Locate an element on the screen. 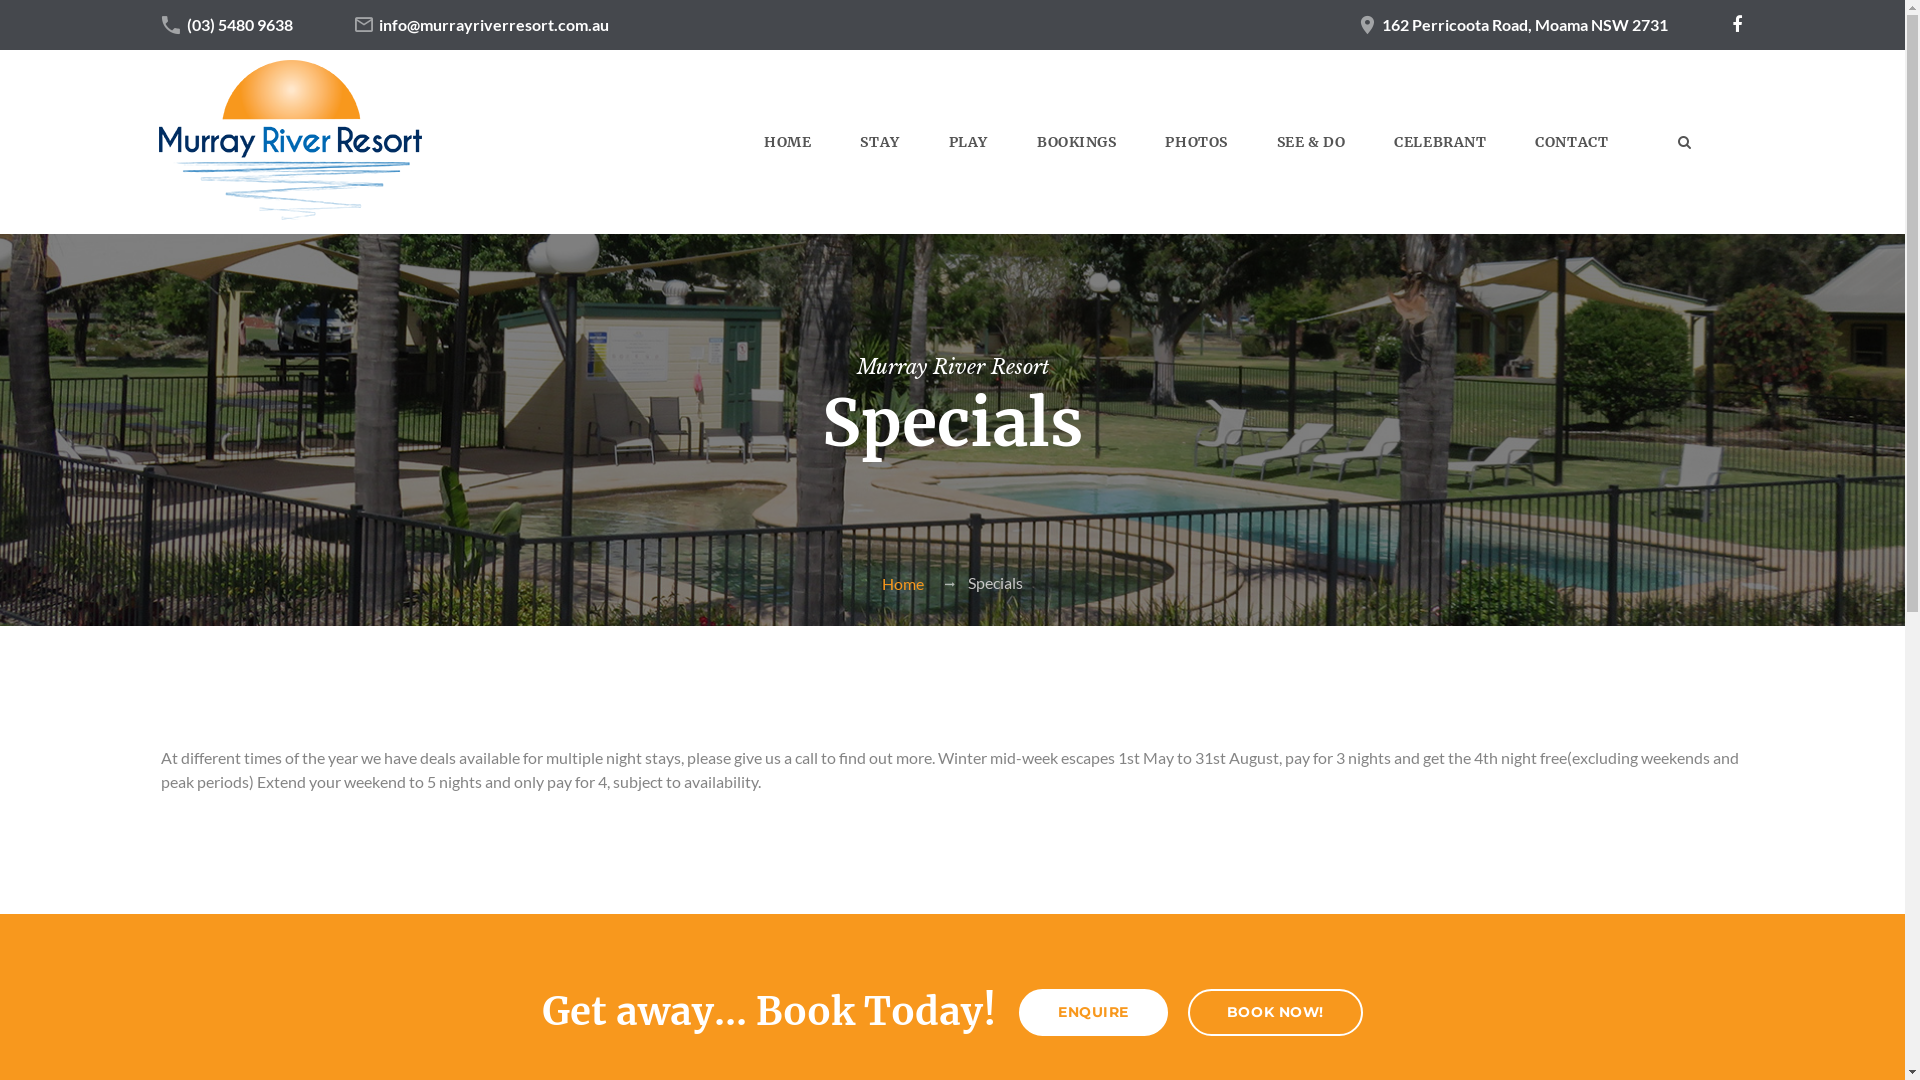 The width and height of the screenshot is (1920, 1080). PLAY is located at coordinates (968, 142).